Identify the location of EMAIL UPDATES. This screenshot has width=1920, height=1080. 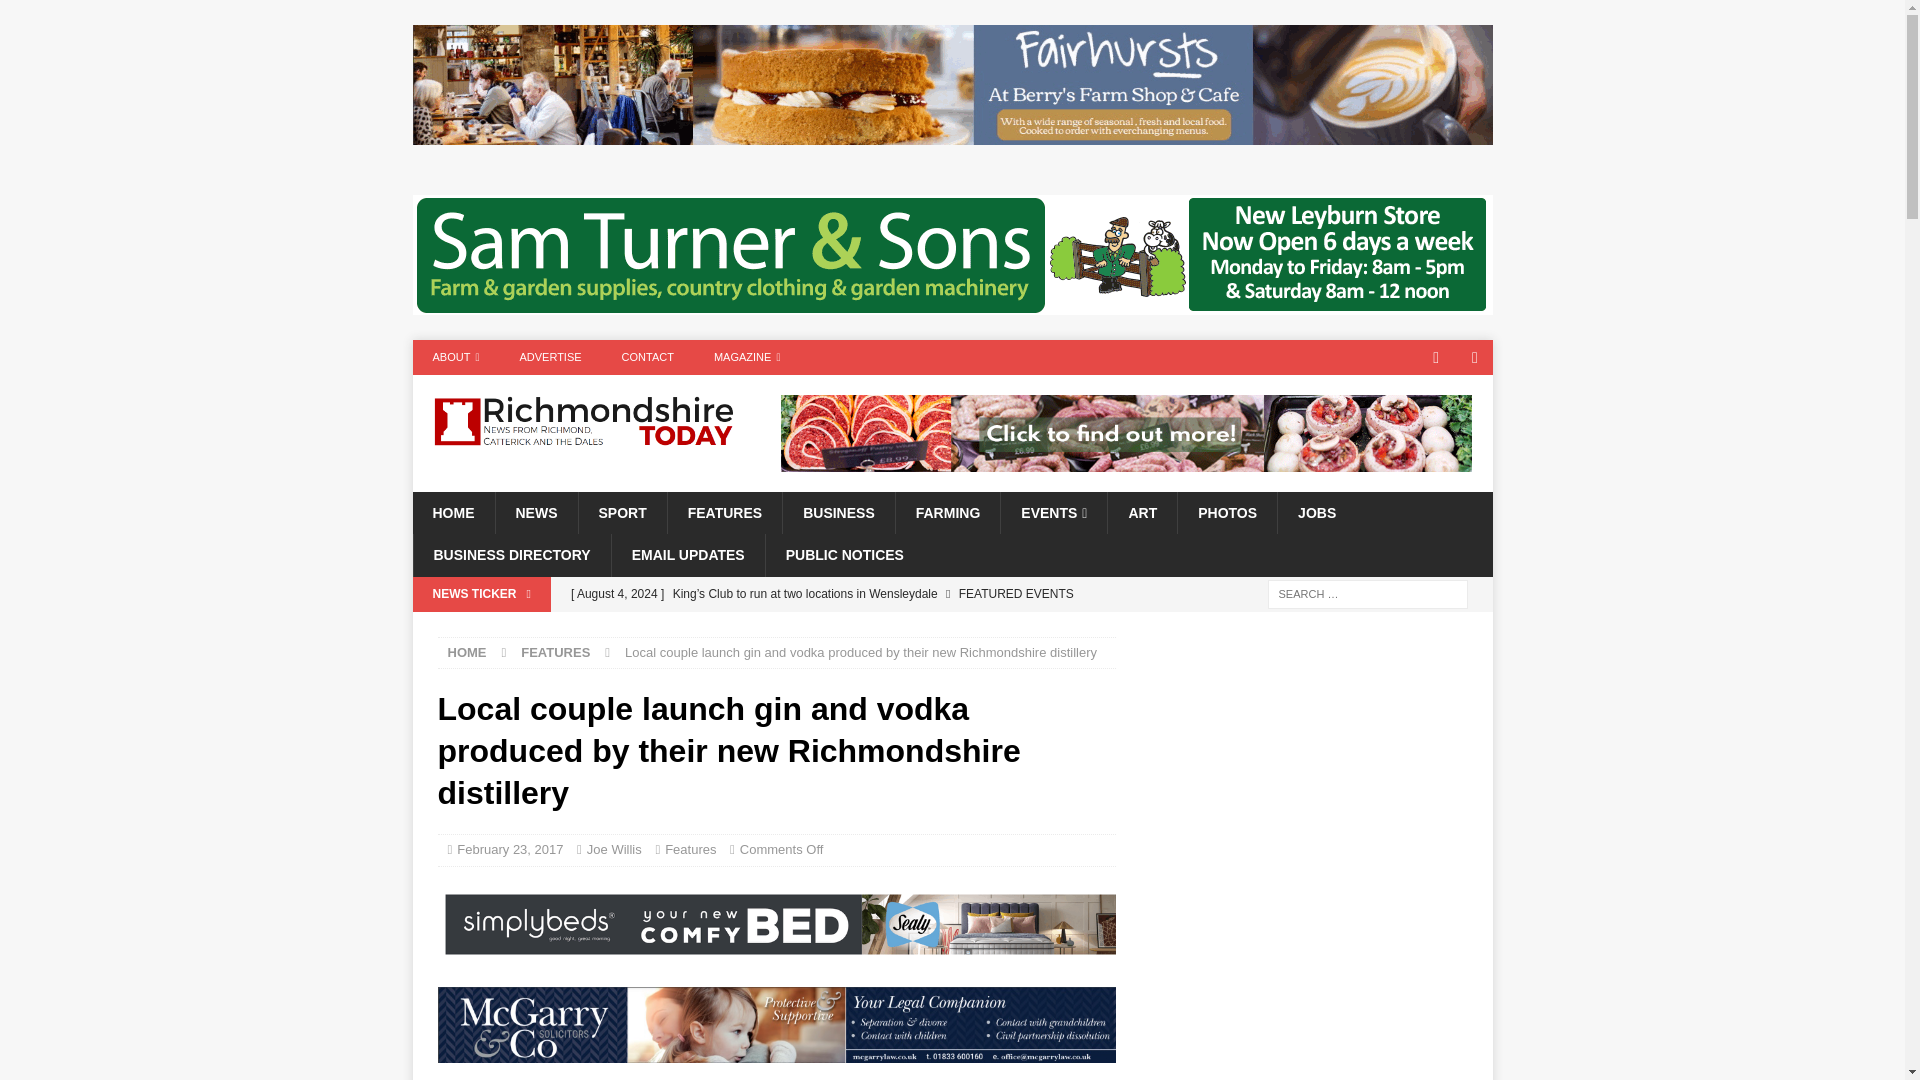
(687, 554).